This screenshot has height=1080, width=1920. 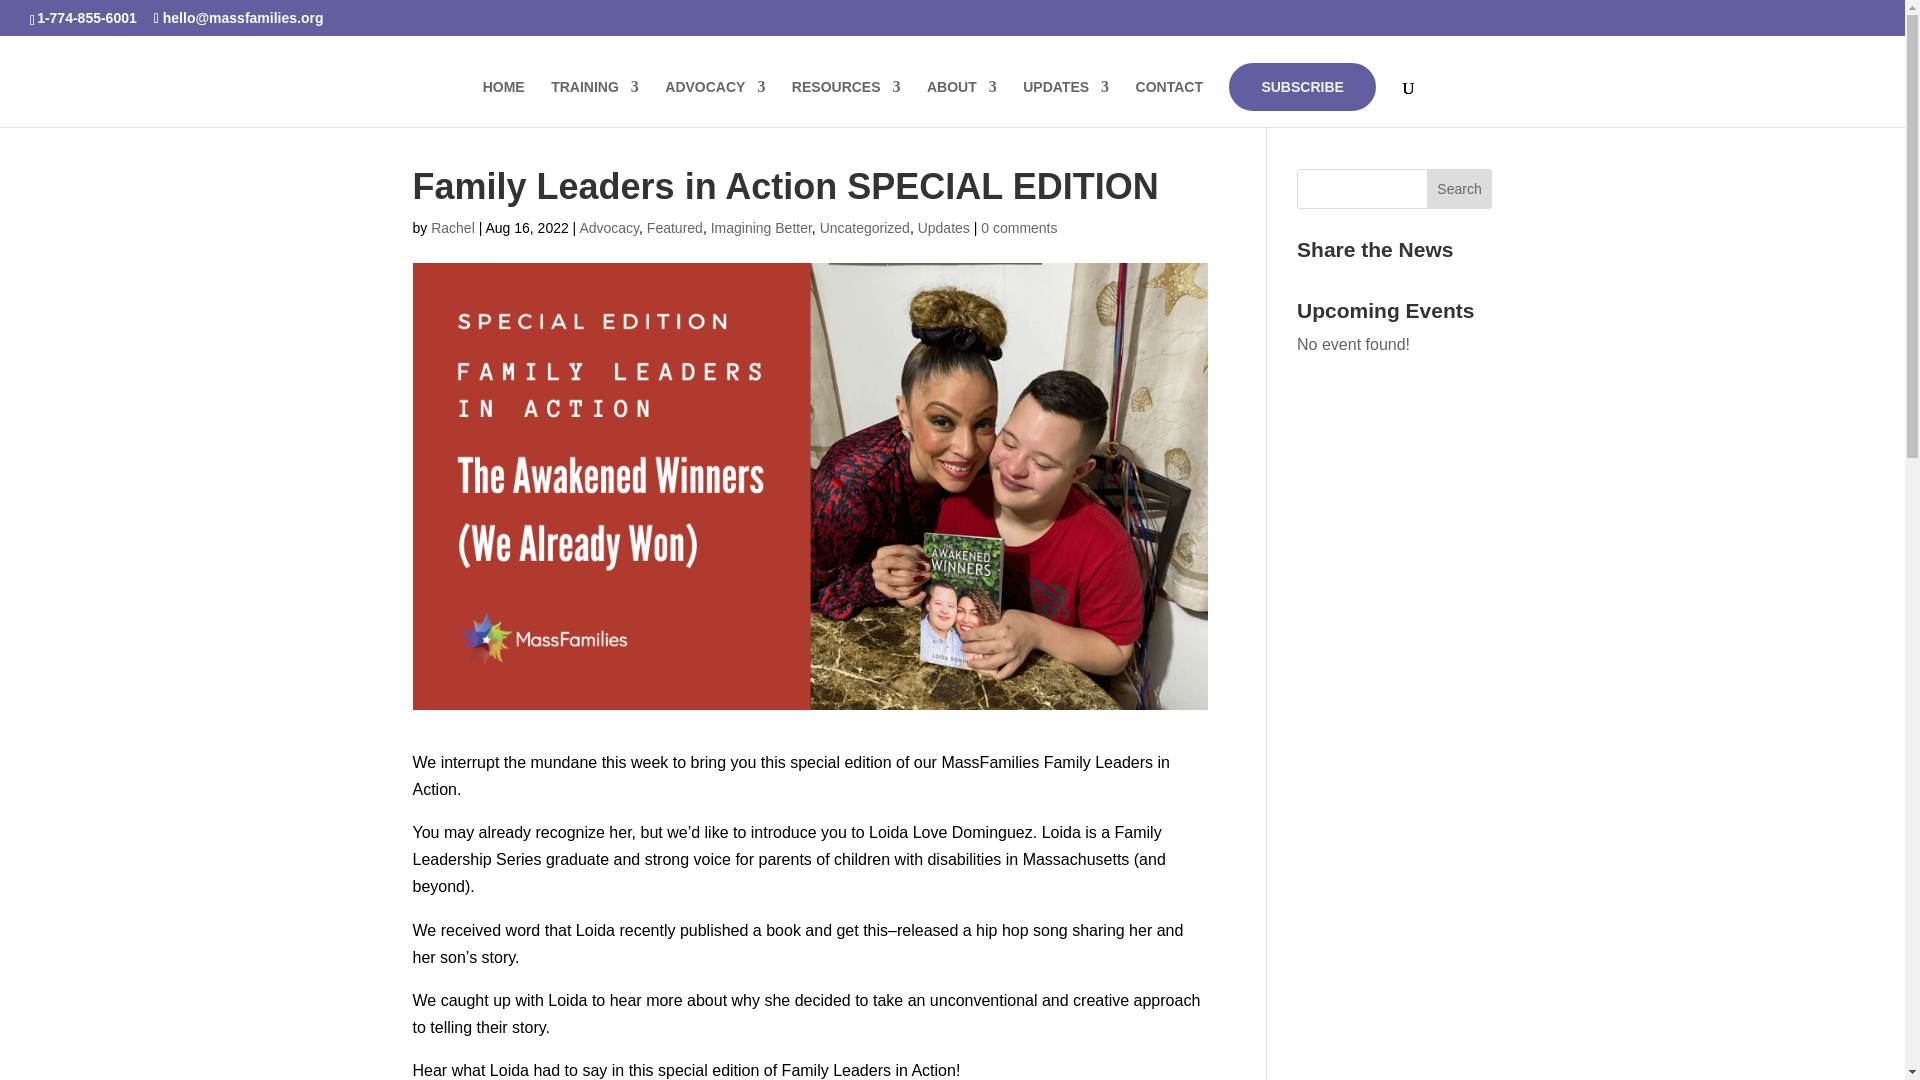 I want to click on Search, so click(x=1460, y=188).